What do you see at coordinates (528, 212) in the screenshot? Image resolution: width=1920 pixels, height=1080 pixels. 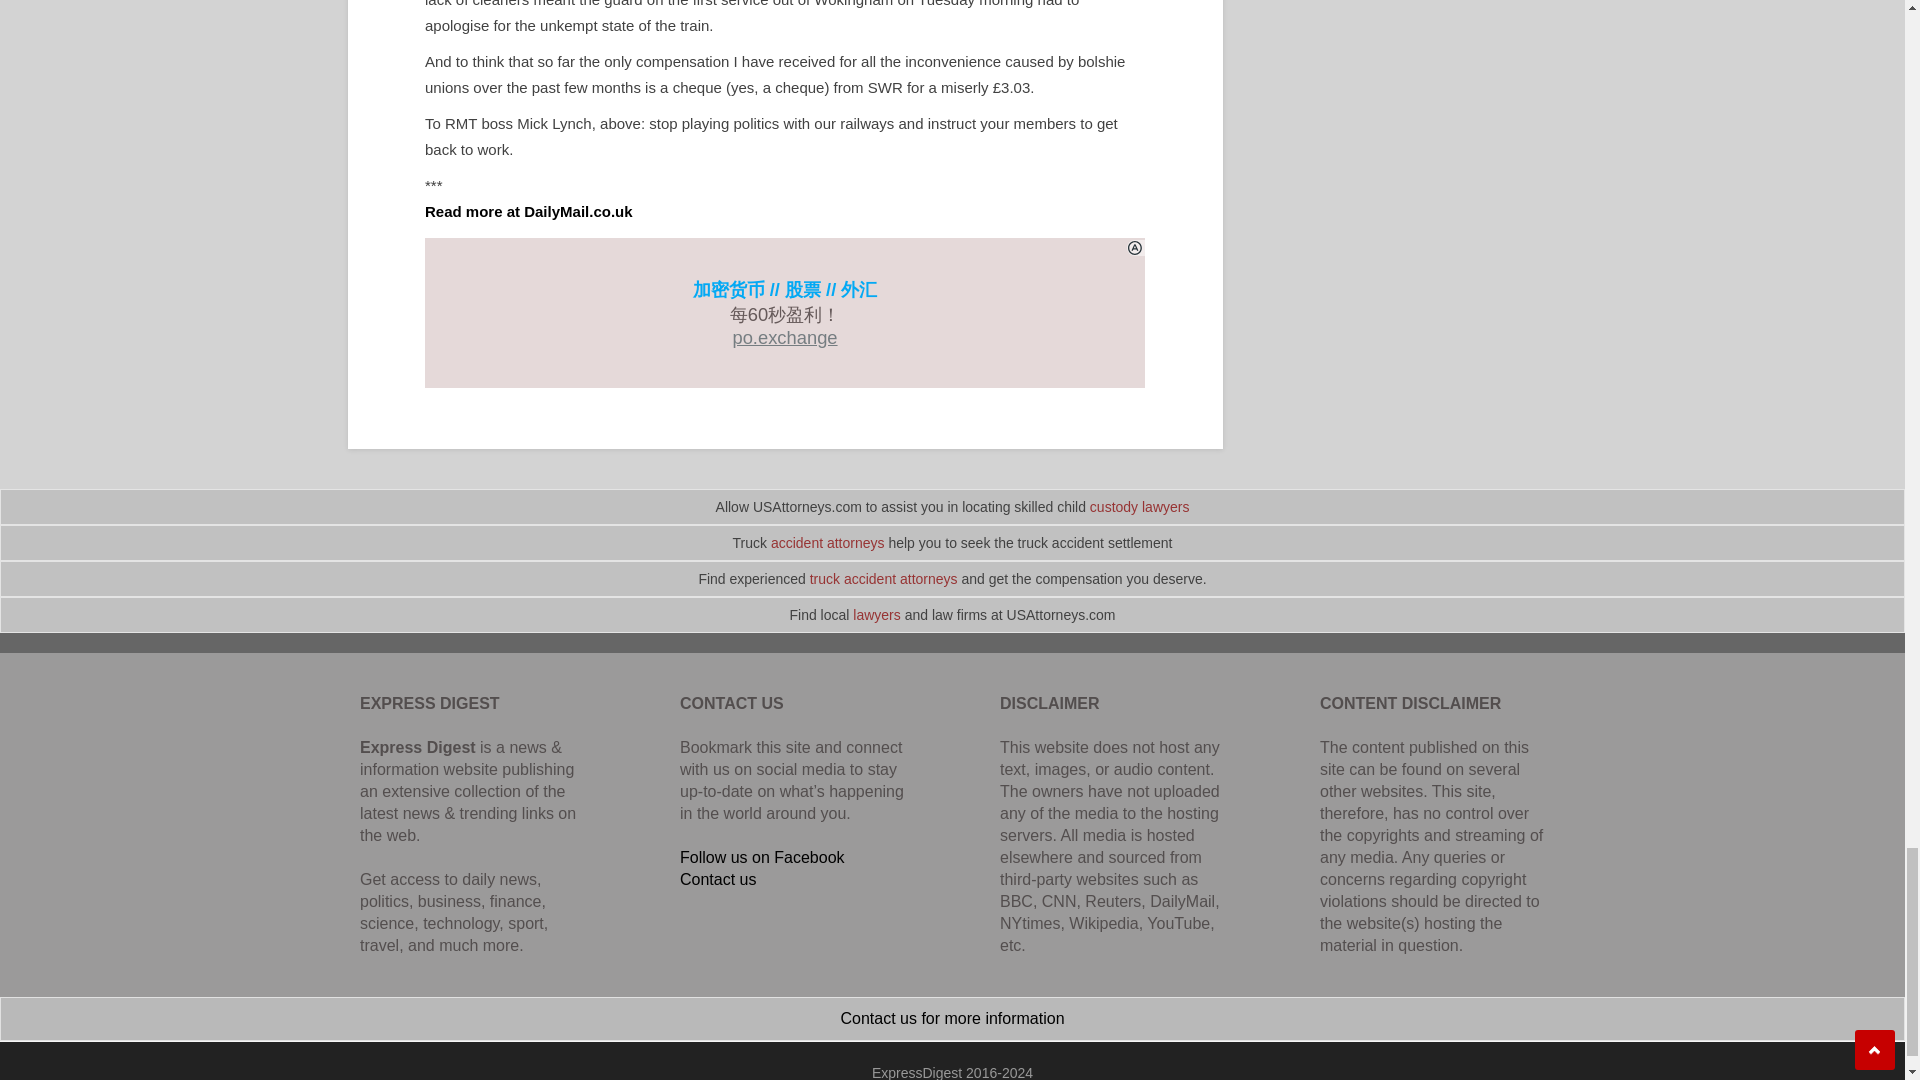 I see `Read more at DailyMail.co.uk` at bounding box center [528, 212].